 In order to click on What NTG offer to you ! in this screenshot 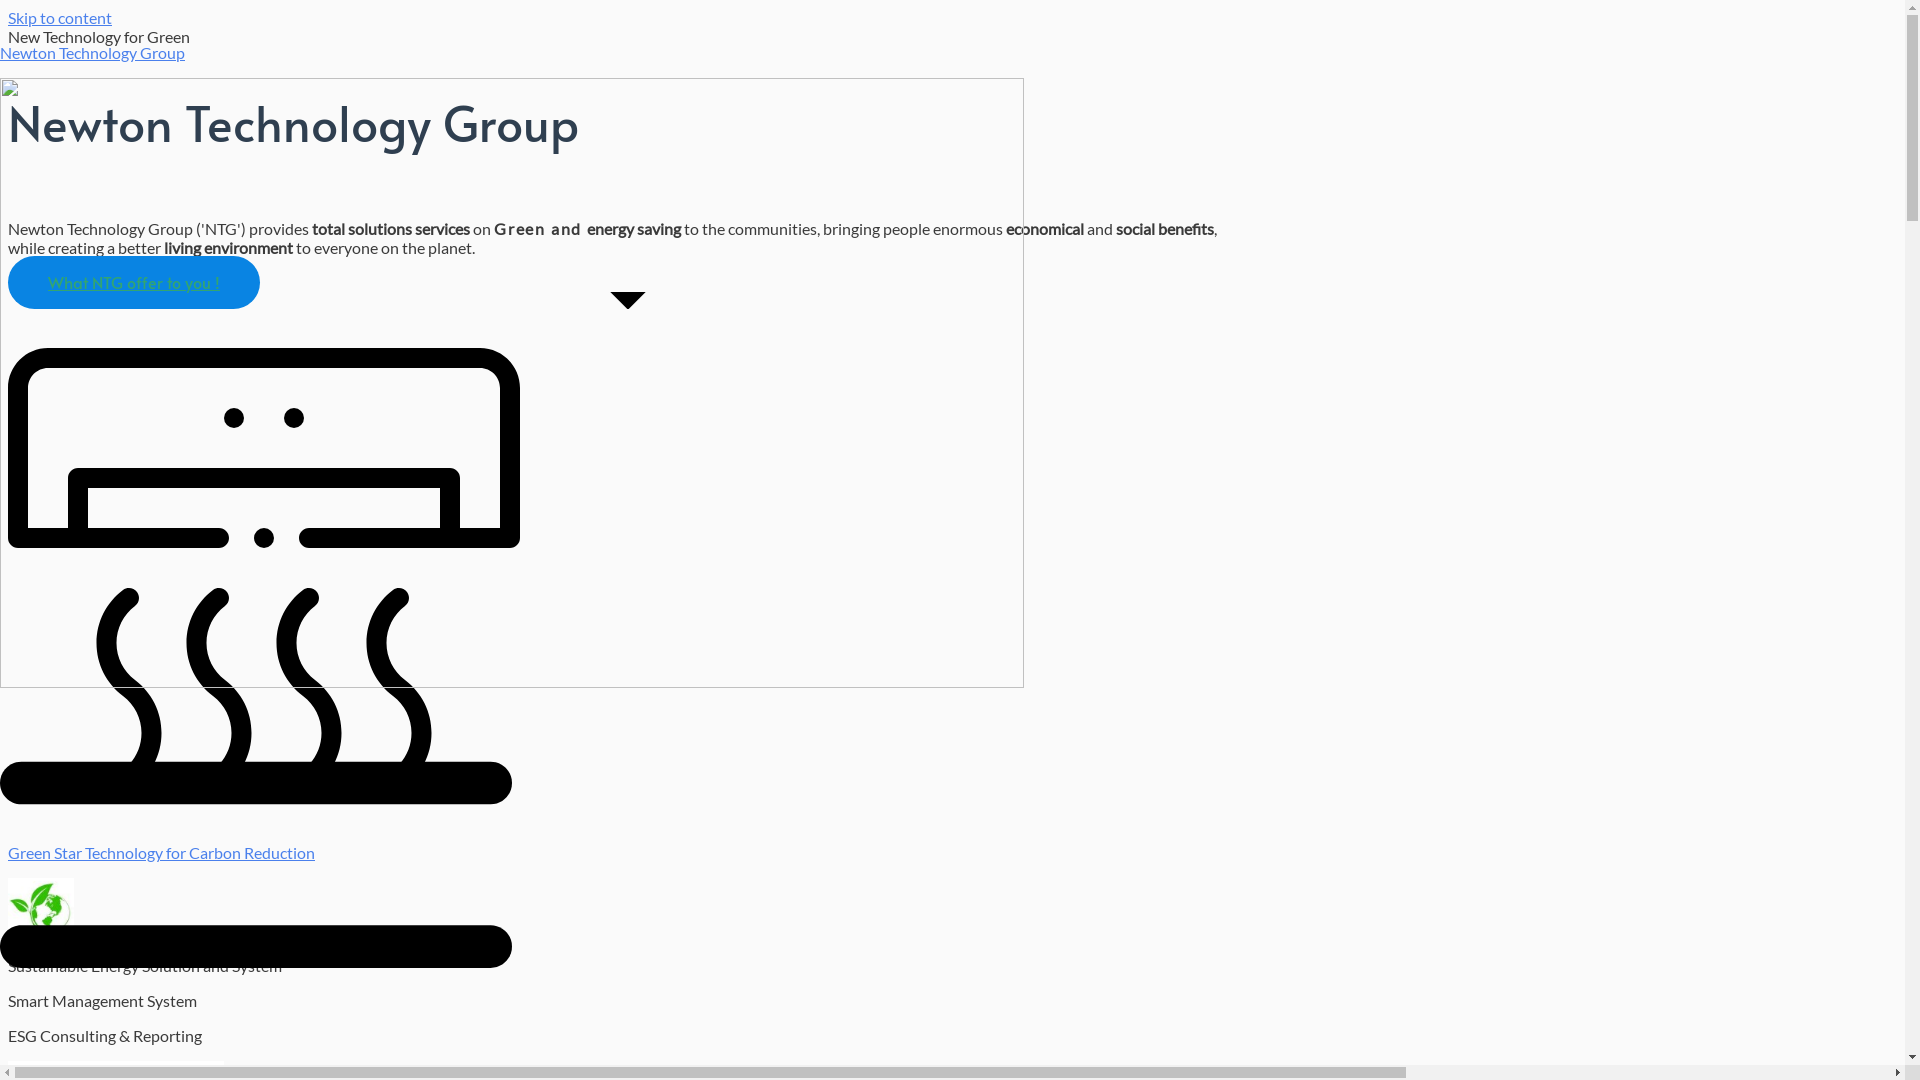, I will do `click(134, 282)`.